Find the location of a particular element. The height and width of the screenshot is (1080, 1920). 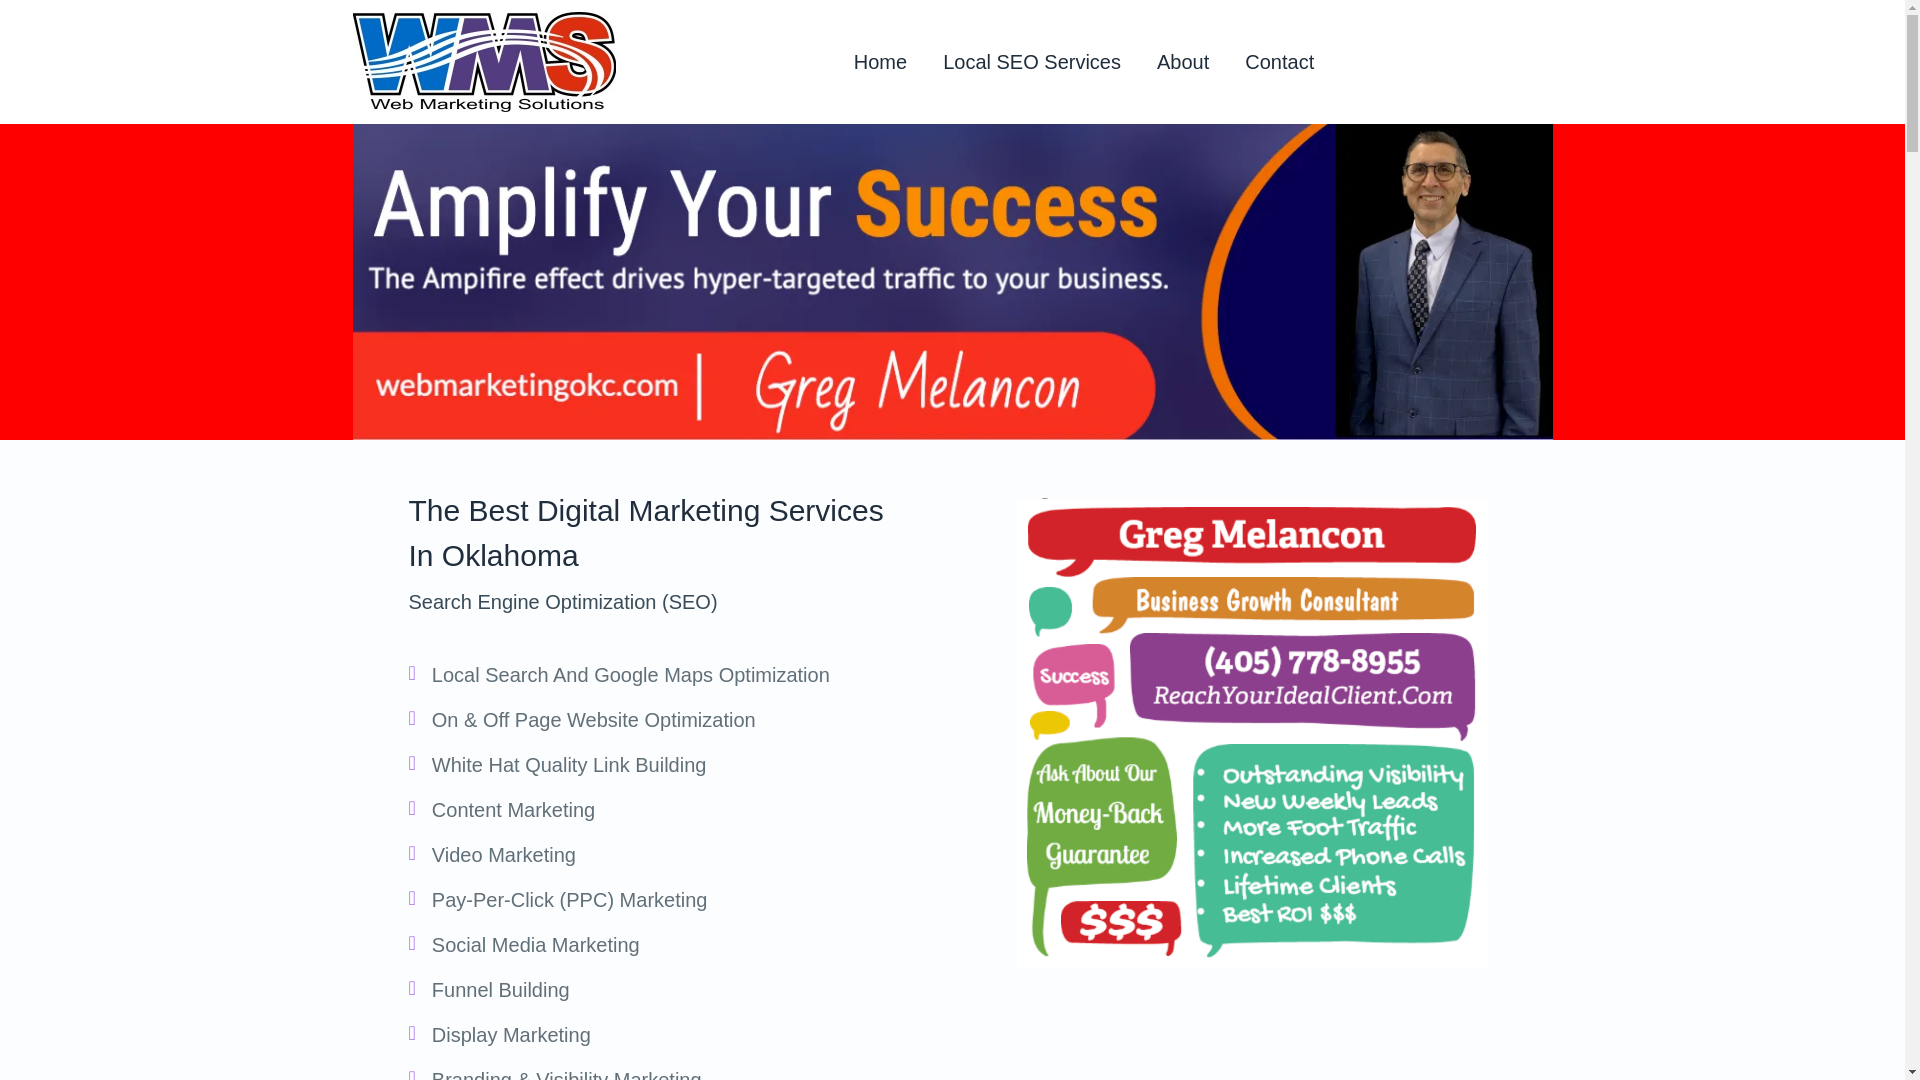

Contact is located at coordinates (1278, 62).